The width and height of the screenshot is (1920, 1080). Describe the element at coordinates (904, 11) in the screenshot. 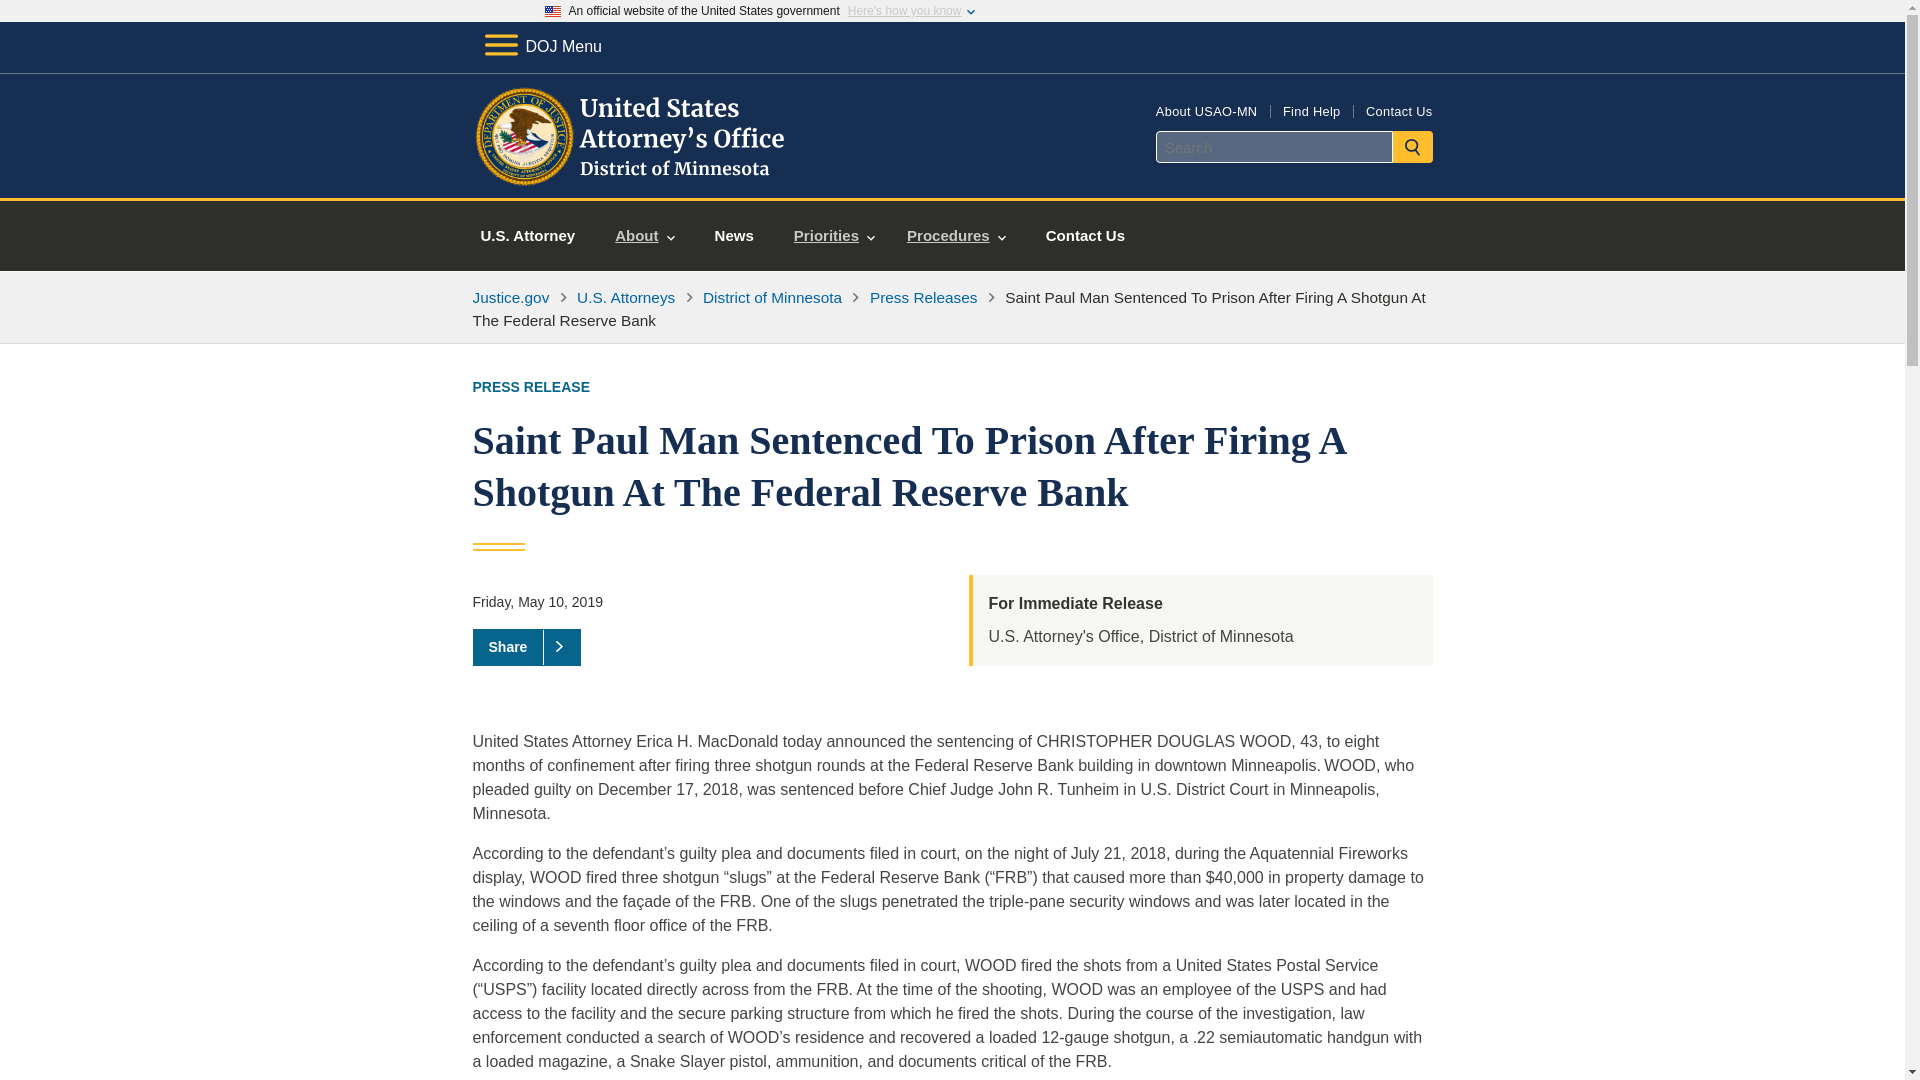

I see `Here's how you know` at that location.